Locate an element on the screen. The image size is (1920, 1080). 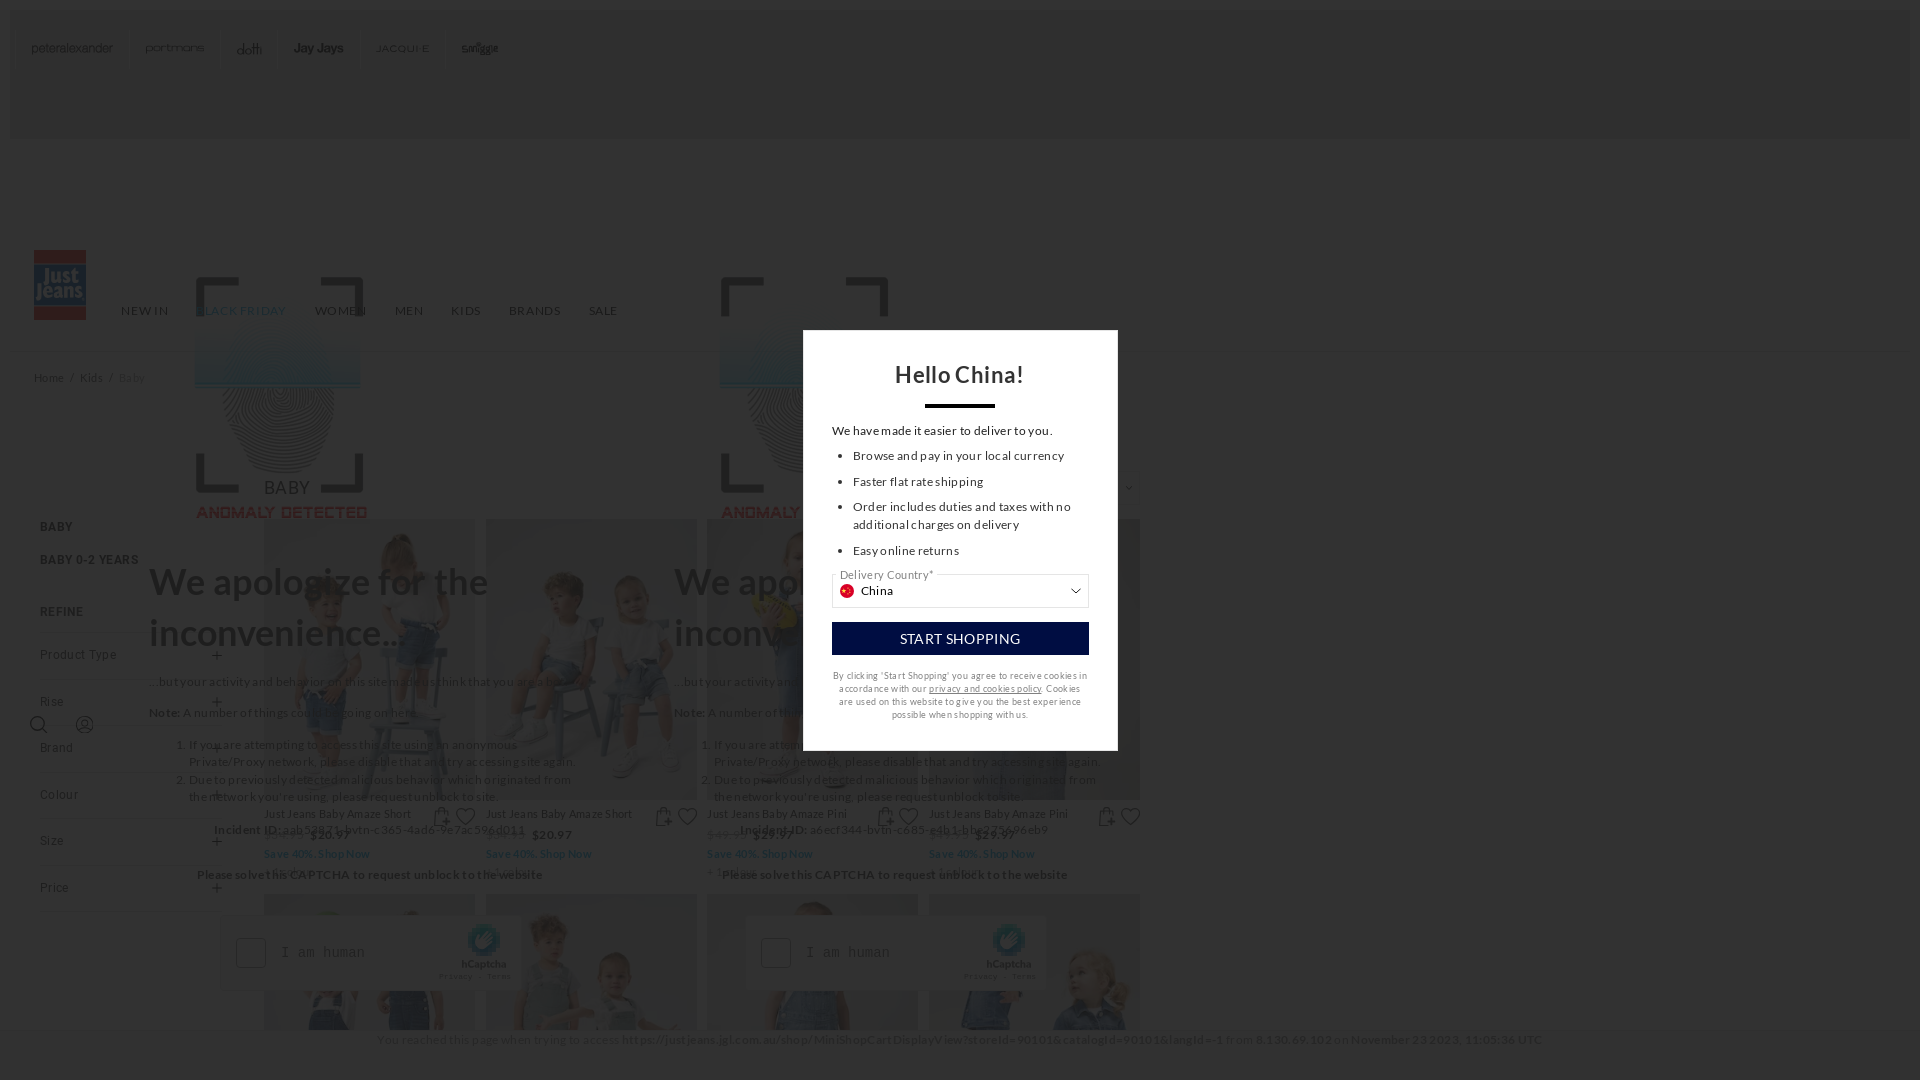
Home is located at coordinates (49, 378).